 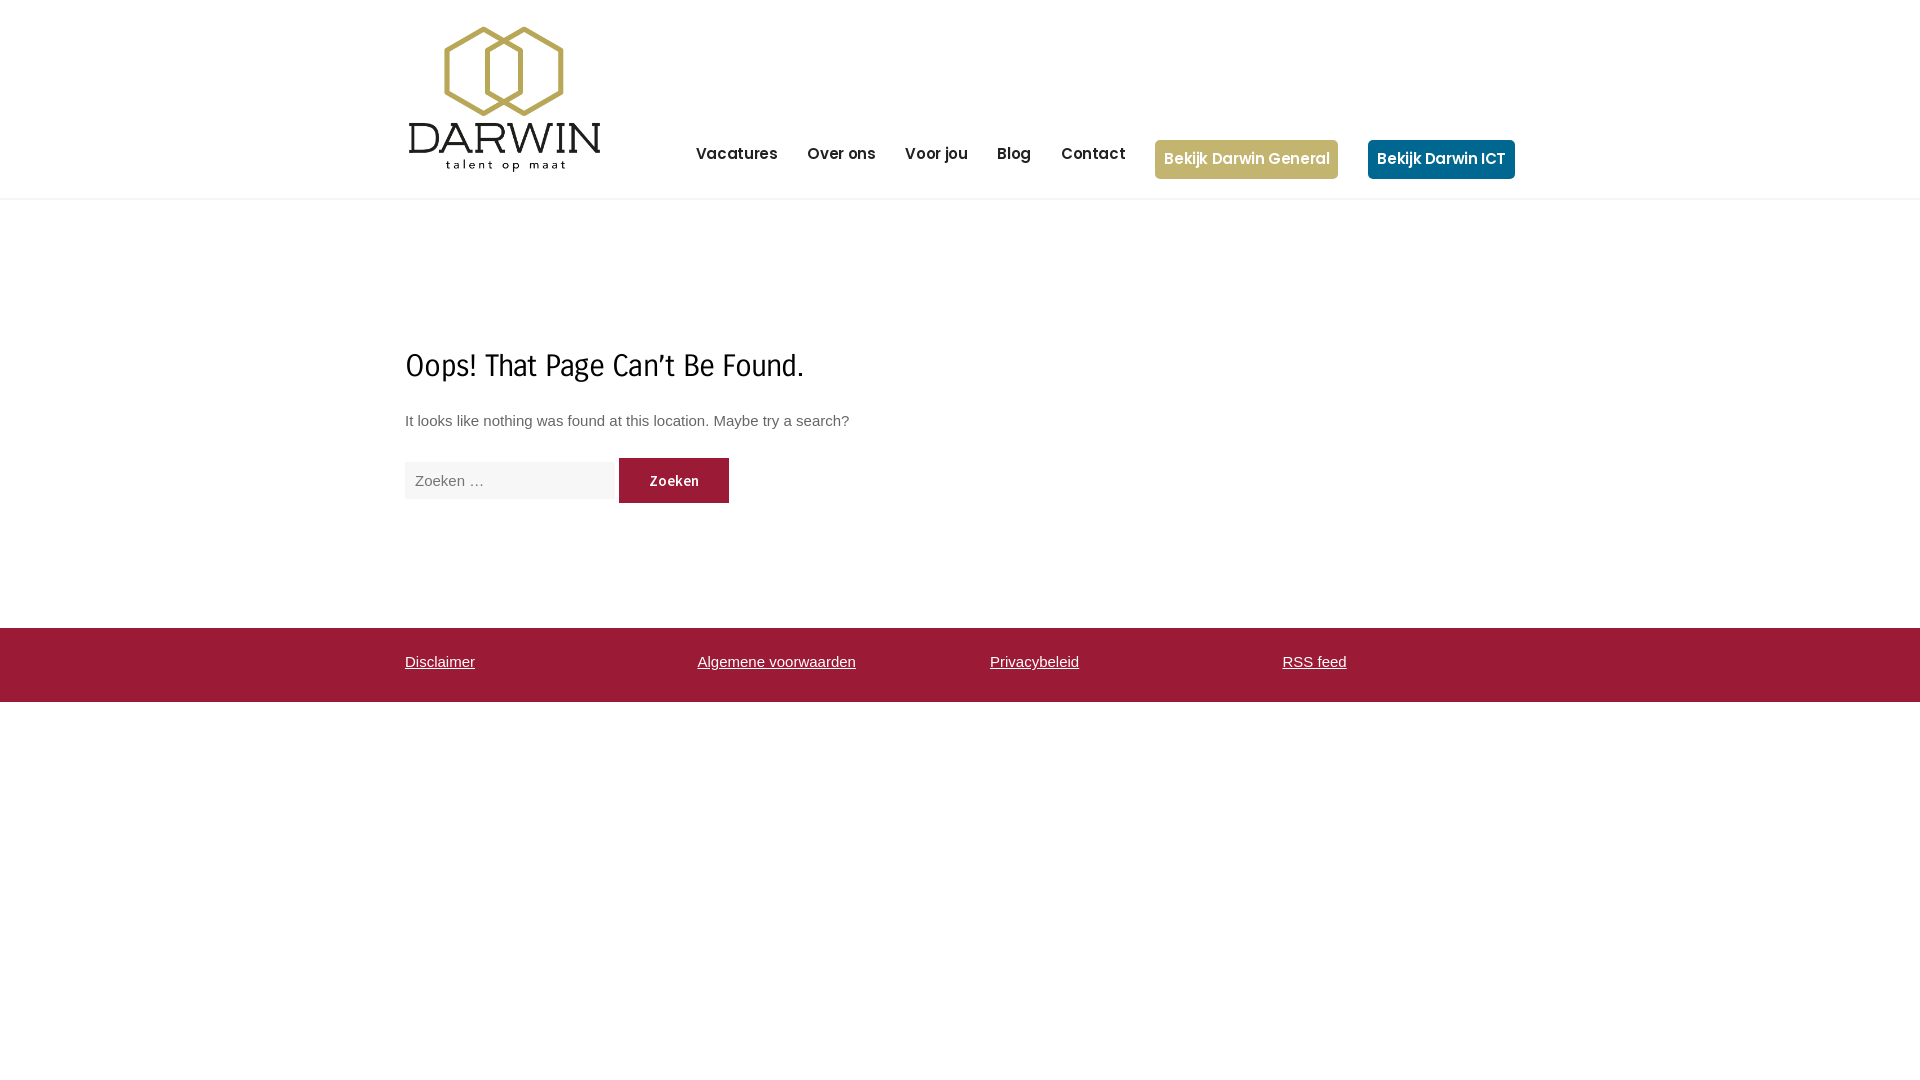 What do you see at coordinates (1246, 158) in the screenshot?
I see `Bekijk Darwin General` at bounding box center [1246, 158].